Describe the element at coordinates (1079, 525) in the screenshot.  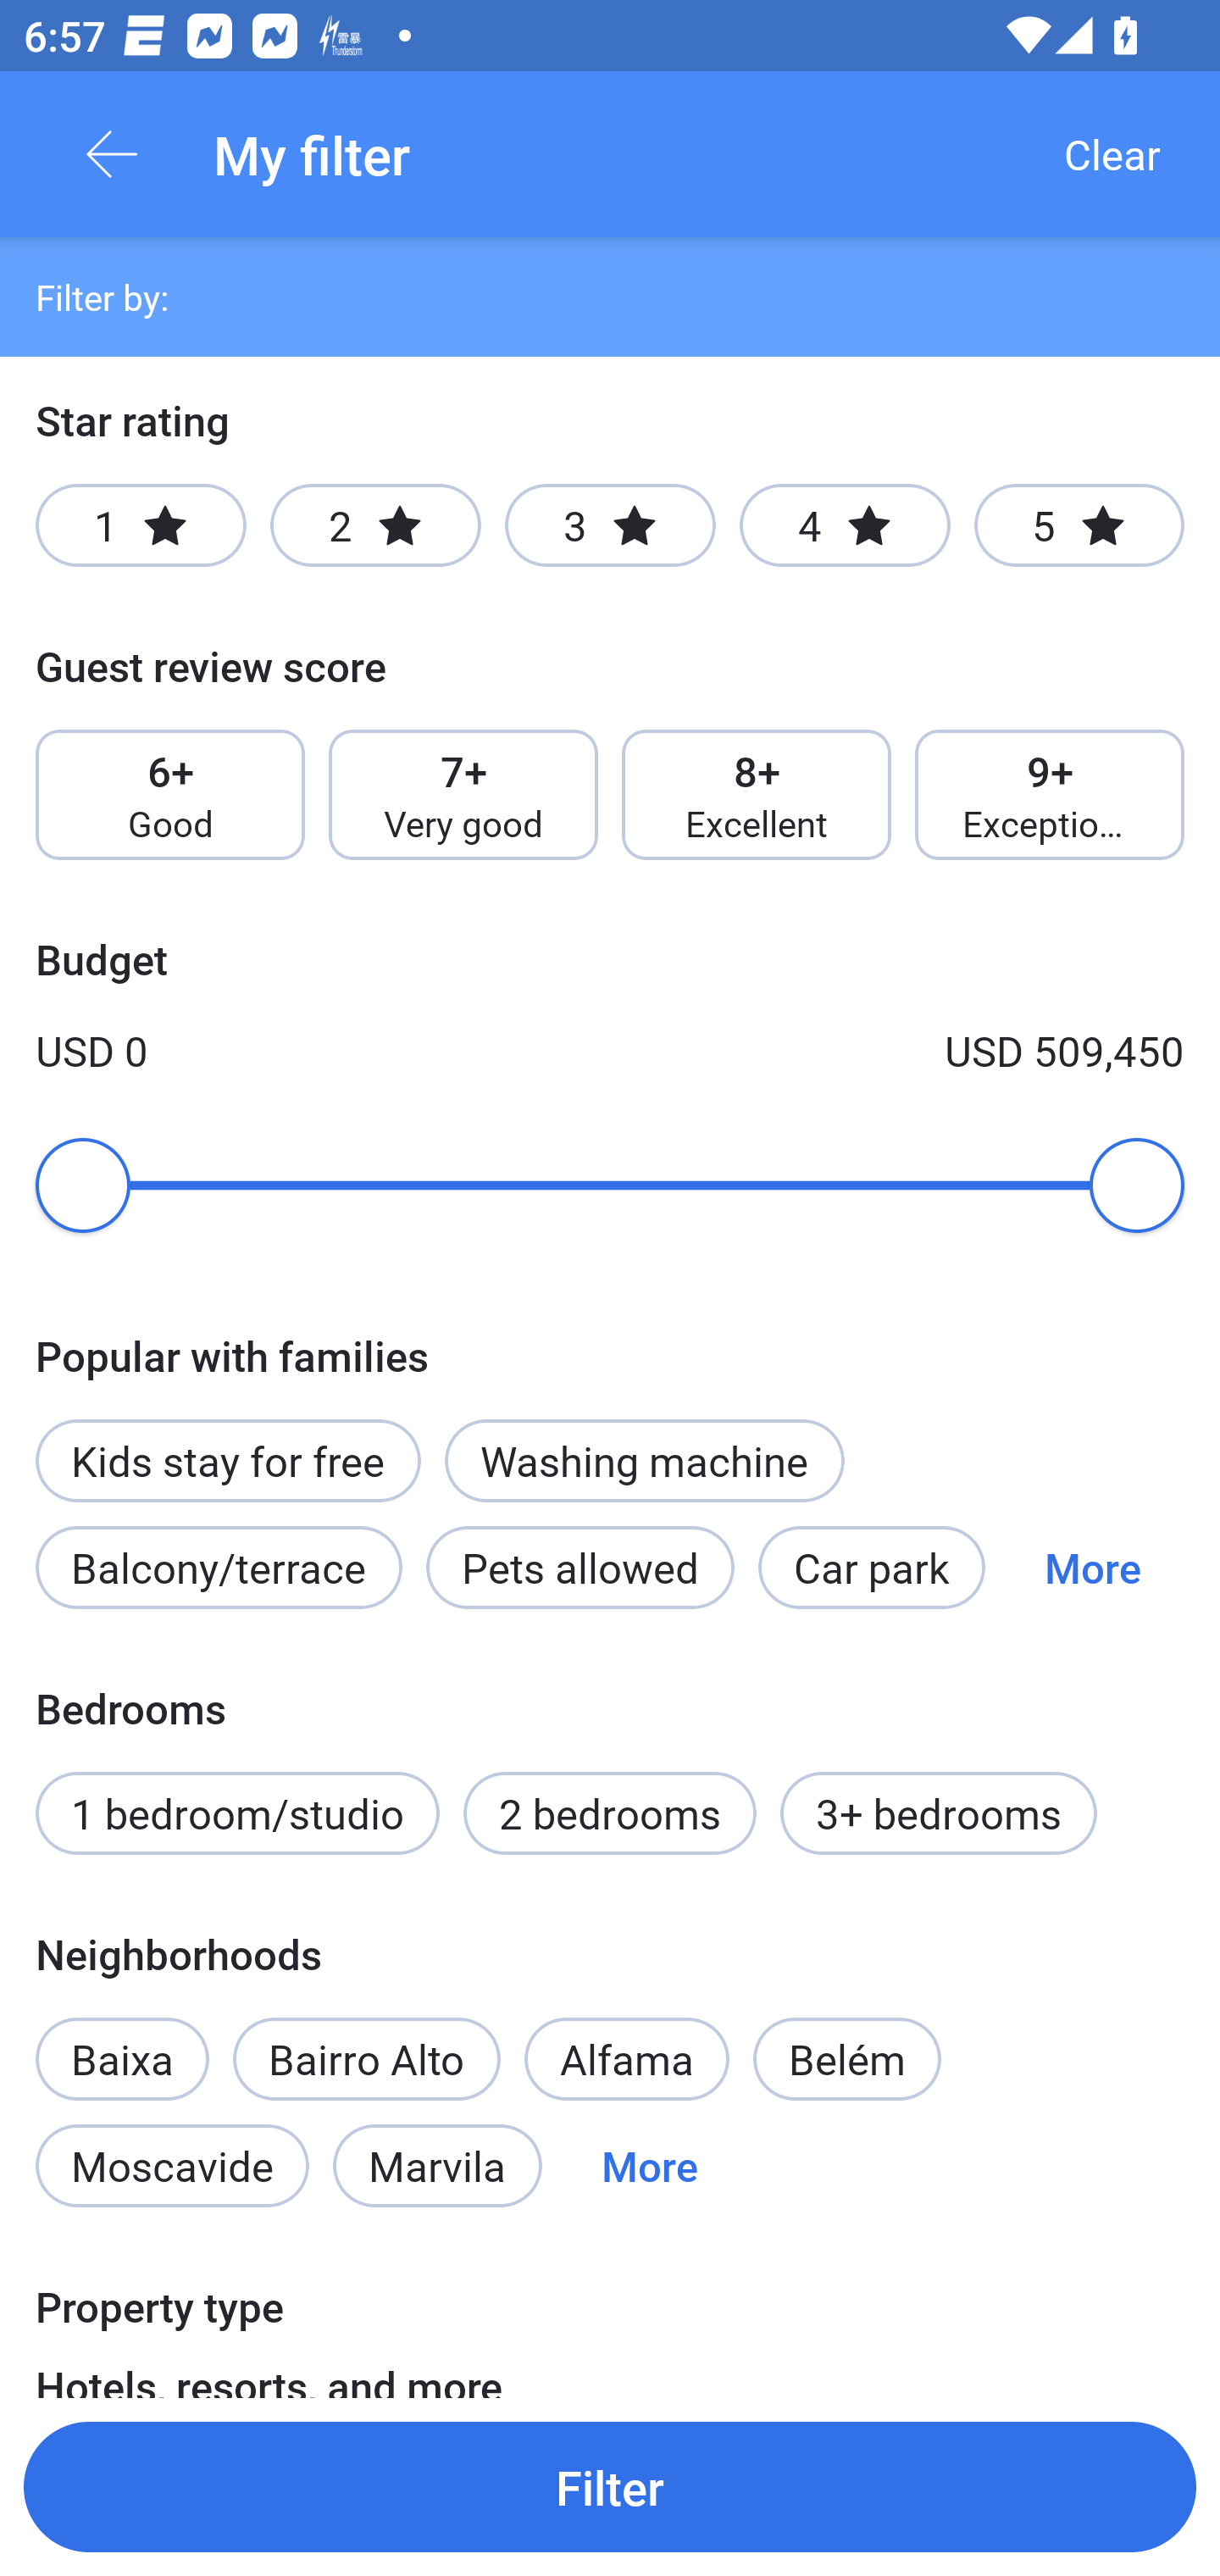
I see `5` at that location.